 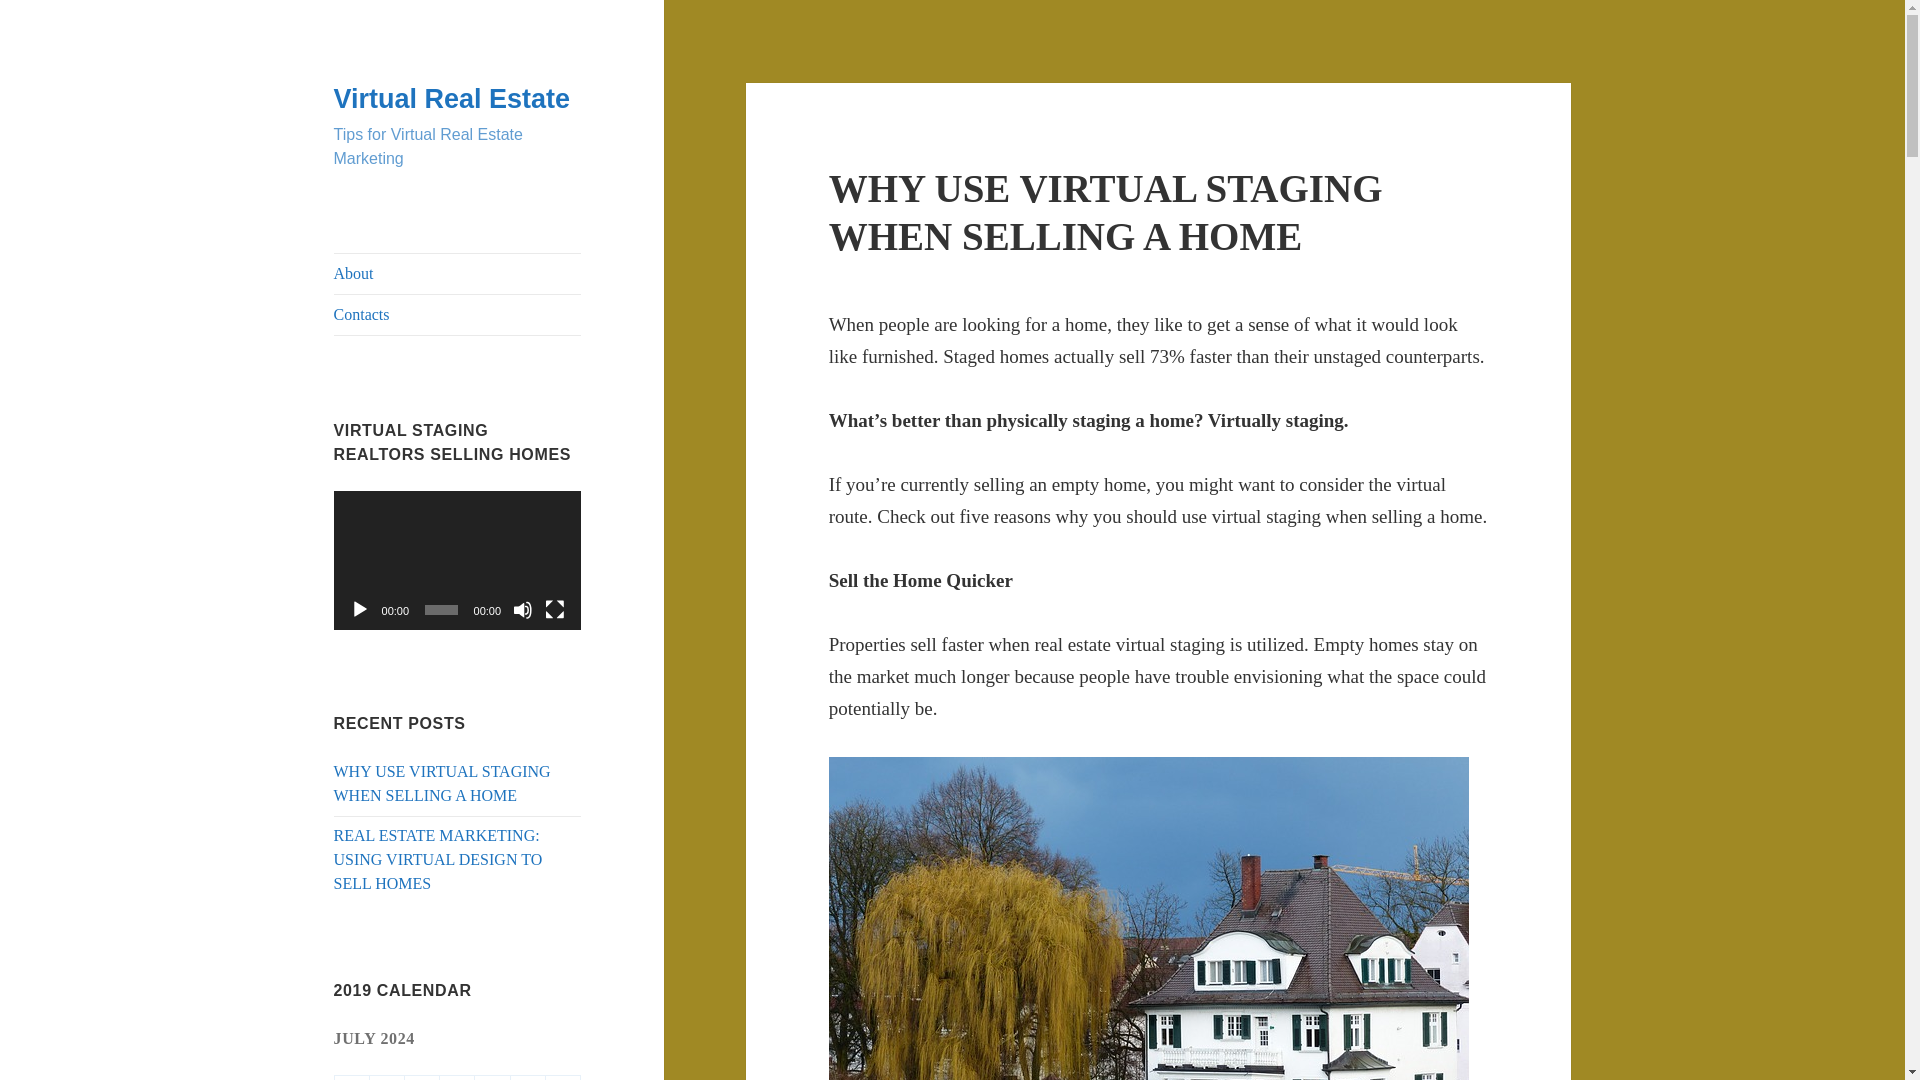 I want to click on WHY USE VIRTUAL STAGING WHEN SELLING A HOME, so click(x=1106, y=212).